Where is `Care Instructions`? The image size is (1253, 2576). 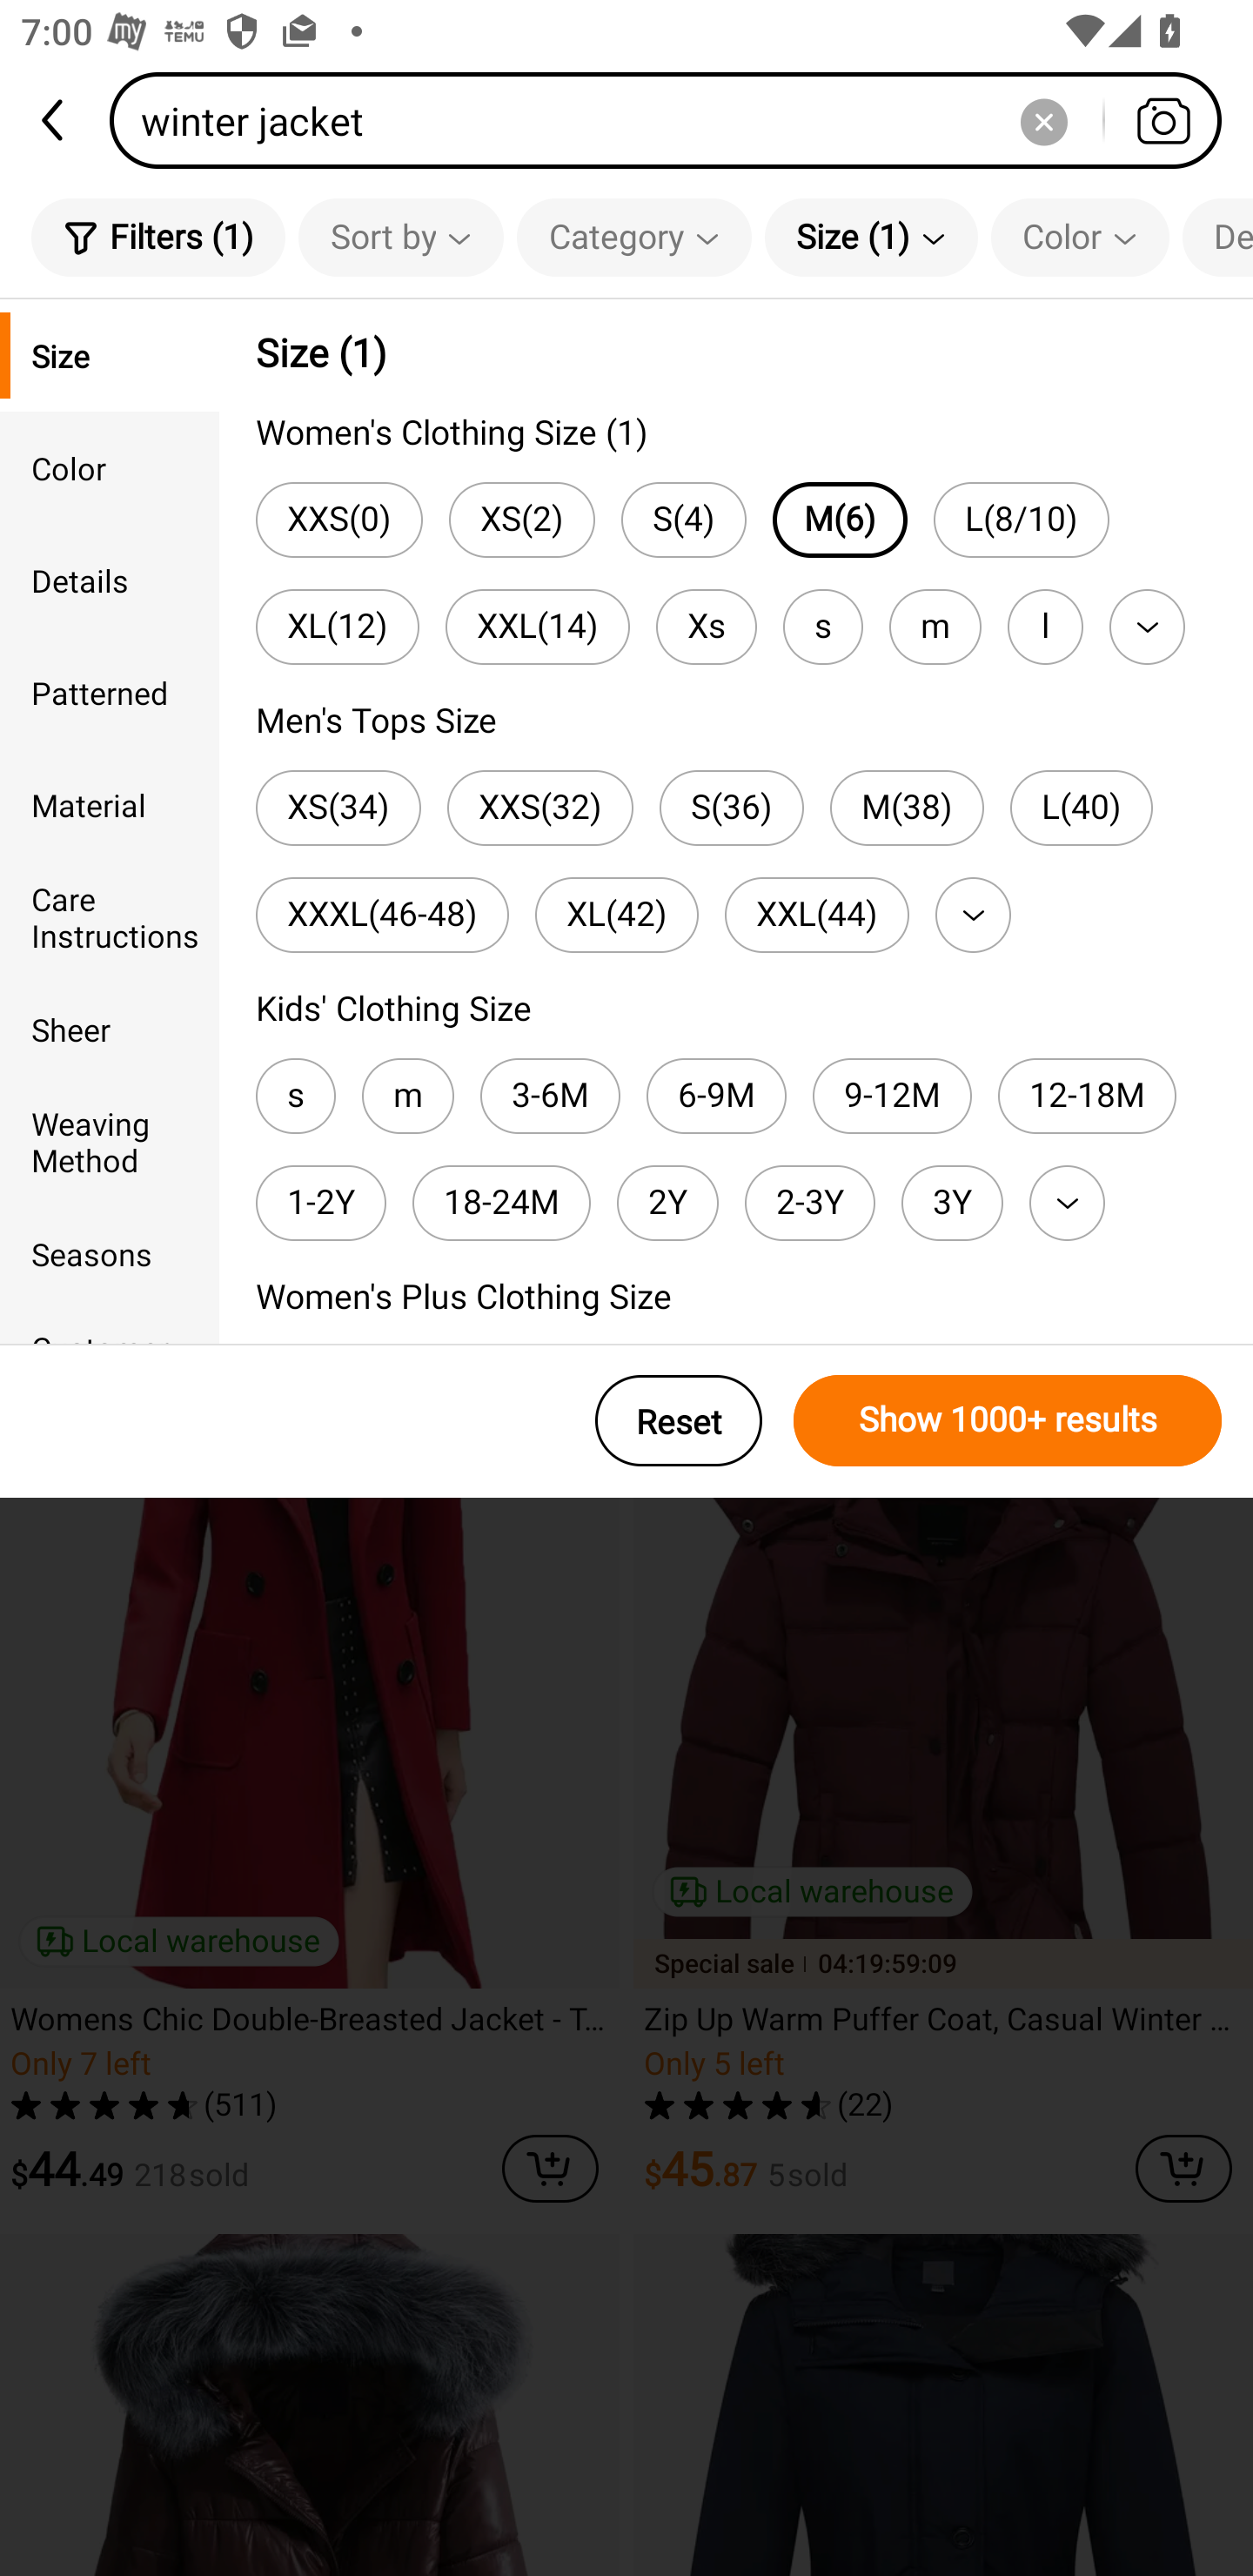
Care Instructions is located at coordinates (110, 916).